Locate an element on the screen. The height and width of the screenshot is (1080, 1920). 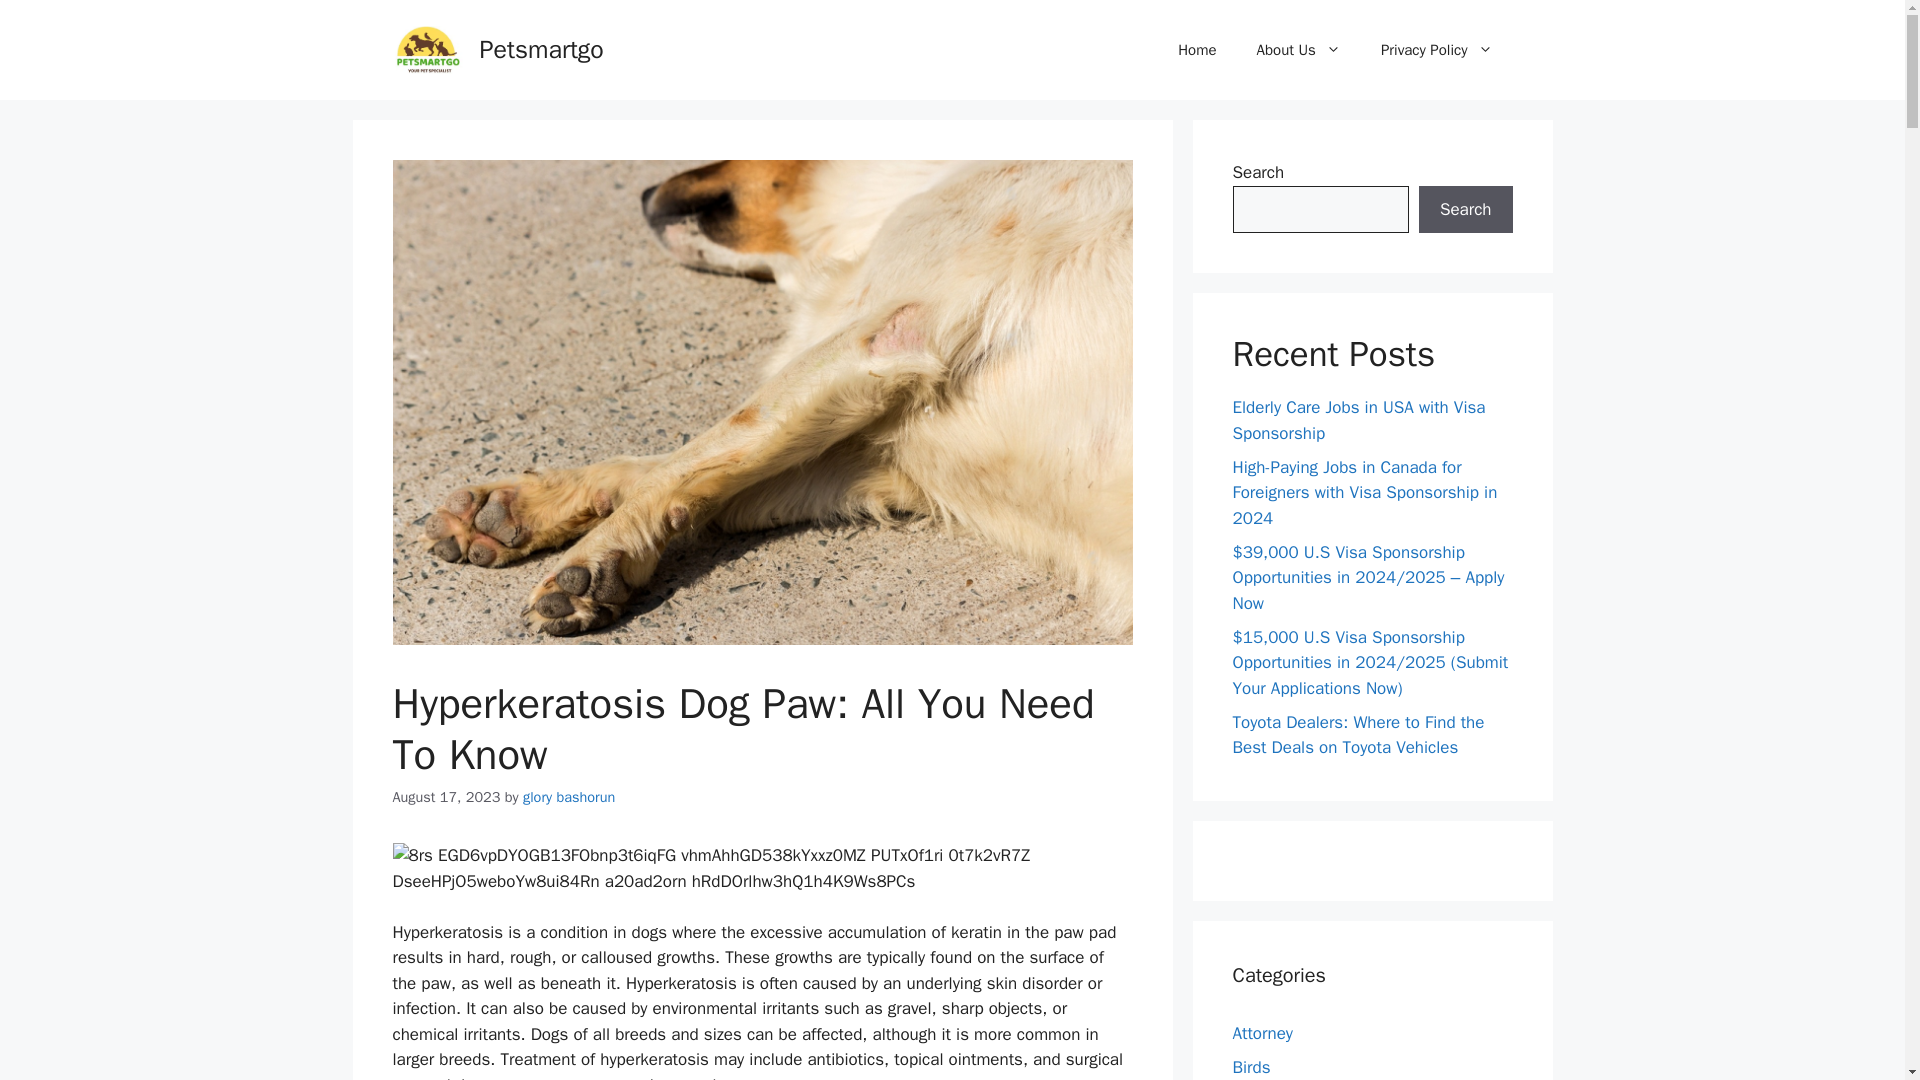
glory bashorun is located at coordinates (568, 796).